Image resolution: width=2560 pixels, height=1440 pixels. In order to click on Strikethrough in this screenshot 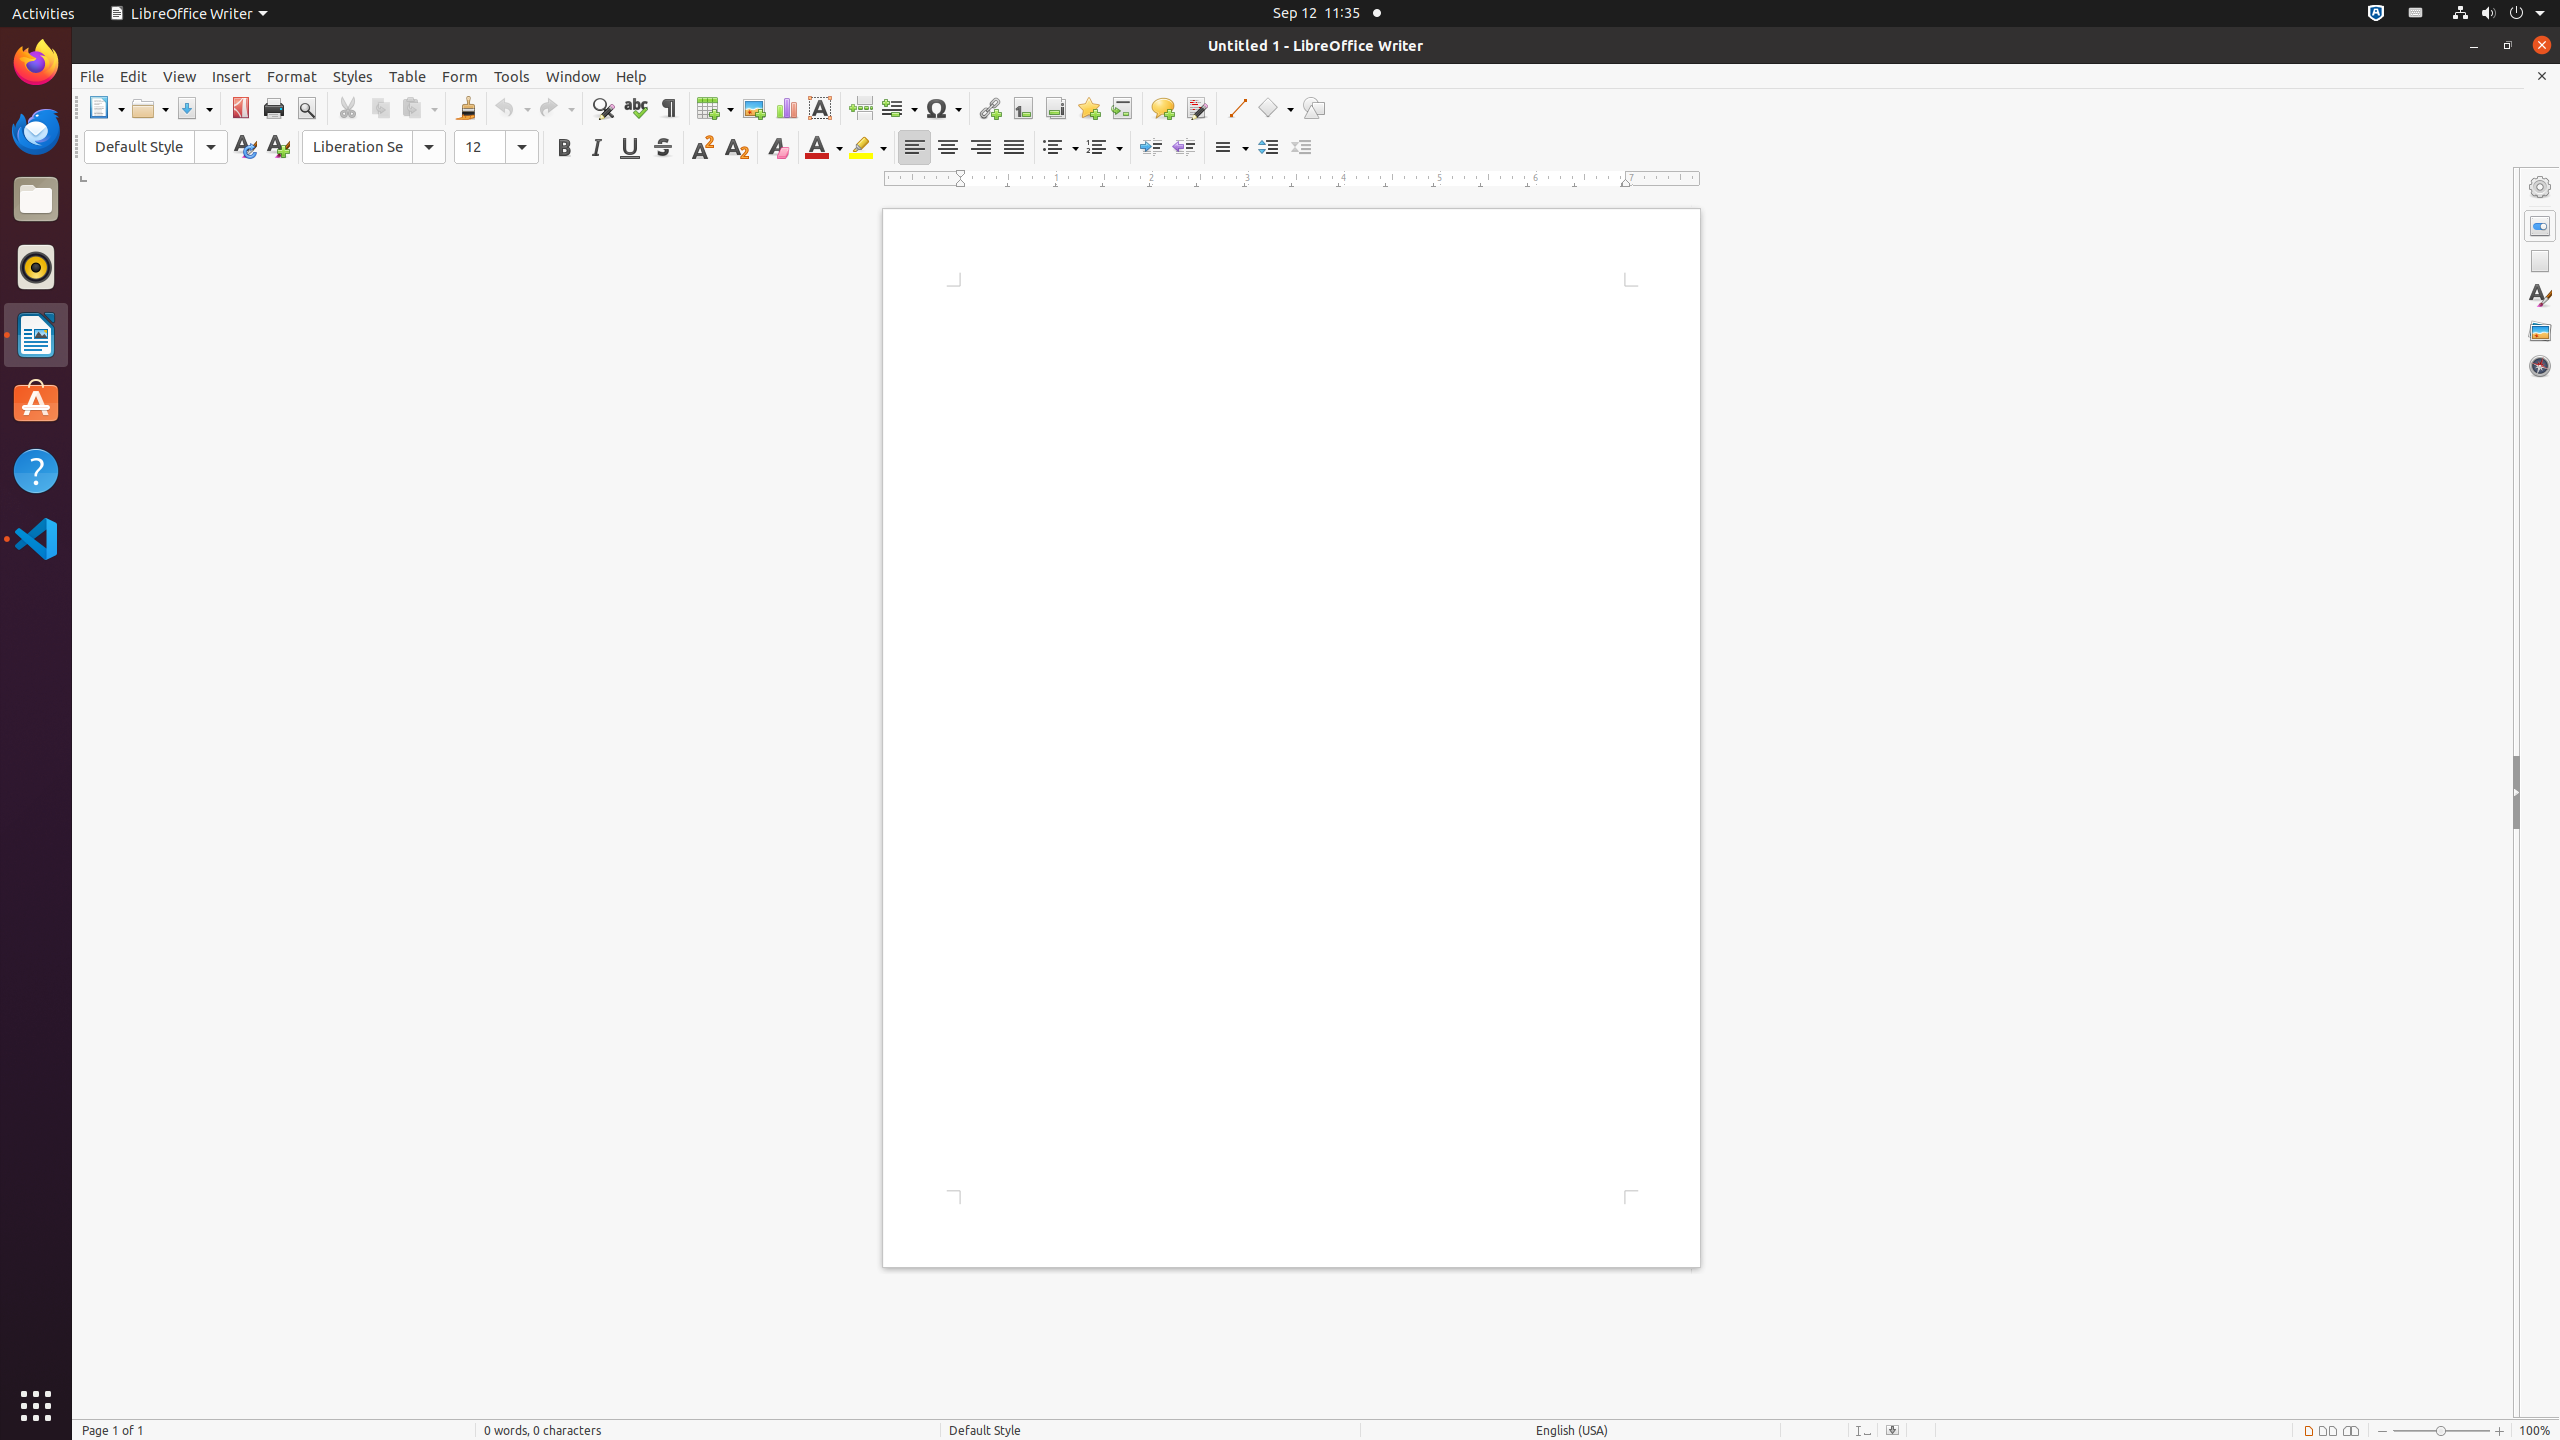, I will do `click(662, 148)`.